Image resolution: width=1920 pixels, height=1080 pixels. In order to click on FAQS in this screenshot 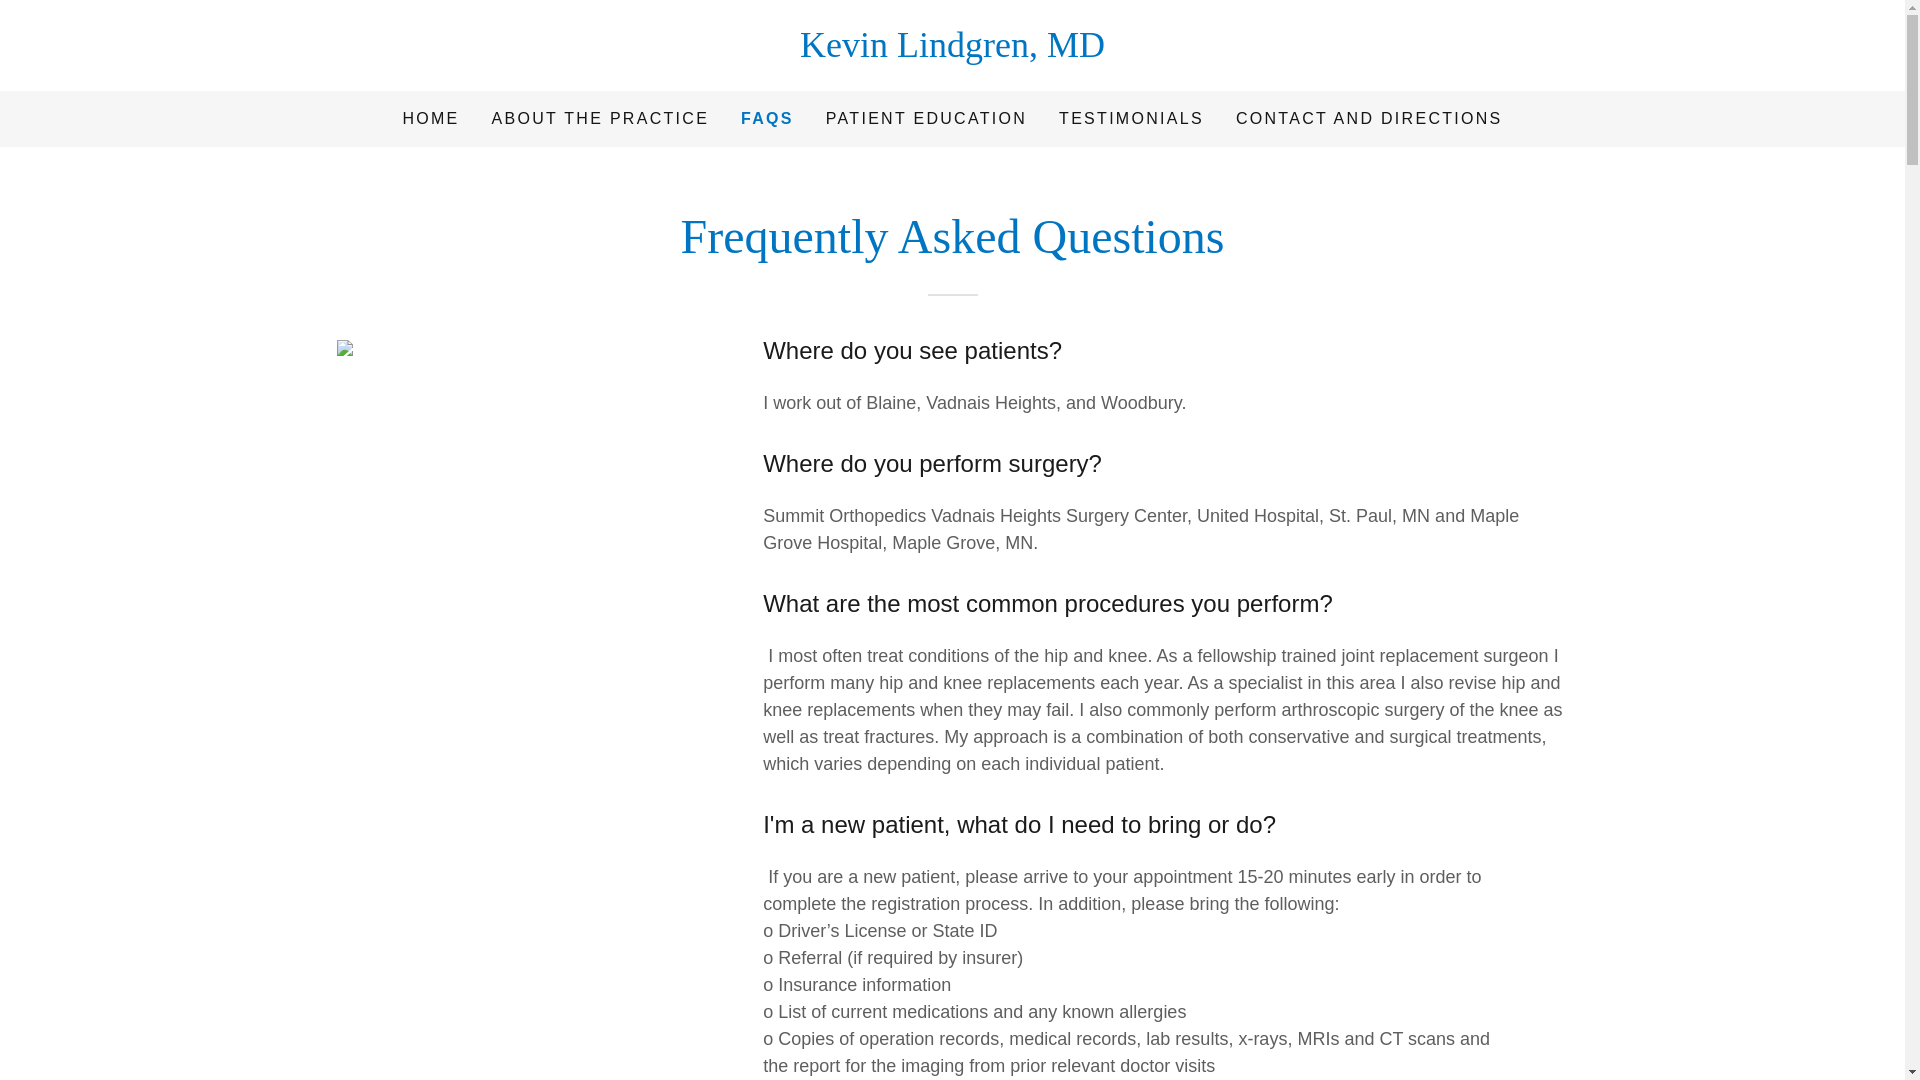, I will do `click(768, 118)`.